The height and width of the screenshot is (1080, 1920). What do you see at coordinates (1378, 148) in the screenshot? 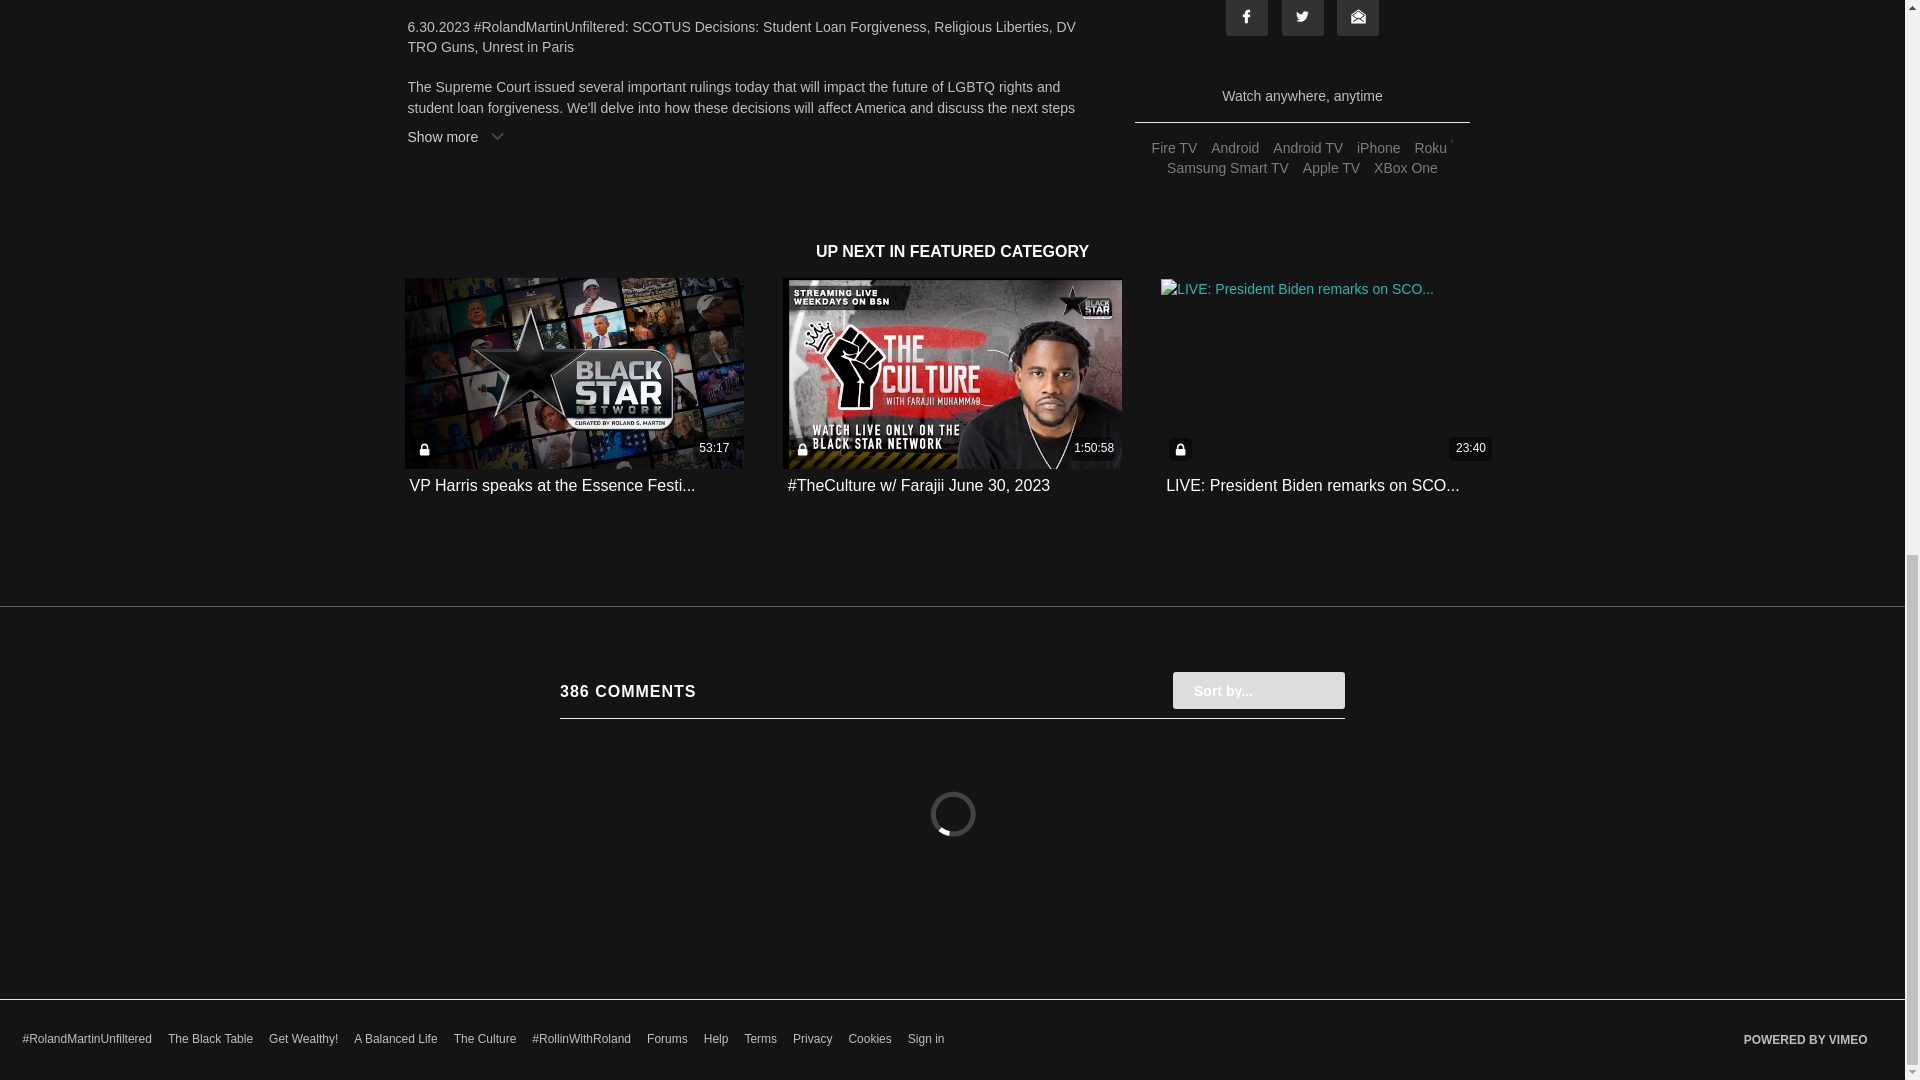
I see `iPhone` at bounding box center [1378, 148].